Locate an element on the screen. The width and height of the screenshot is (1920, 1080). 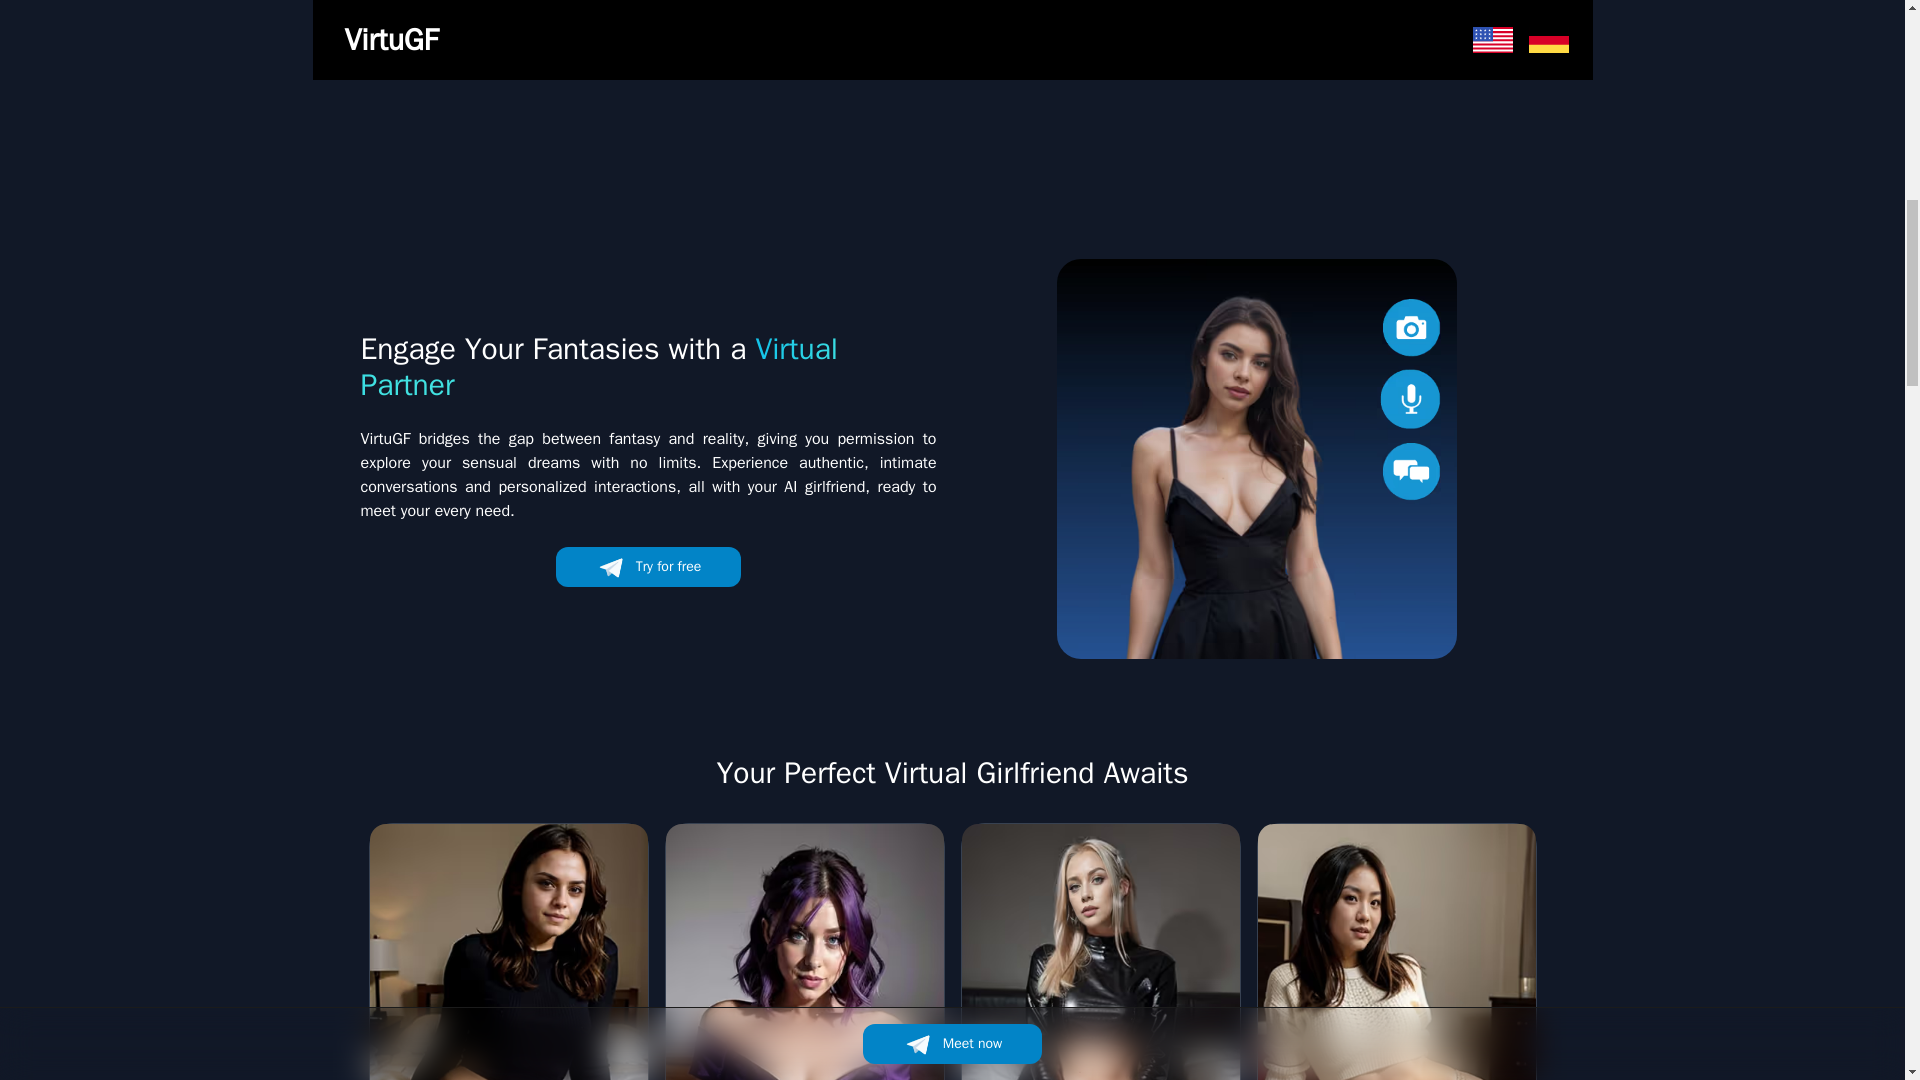
Try for free is located at coordinates (648, 566).